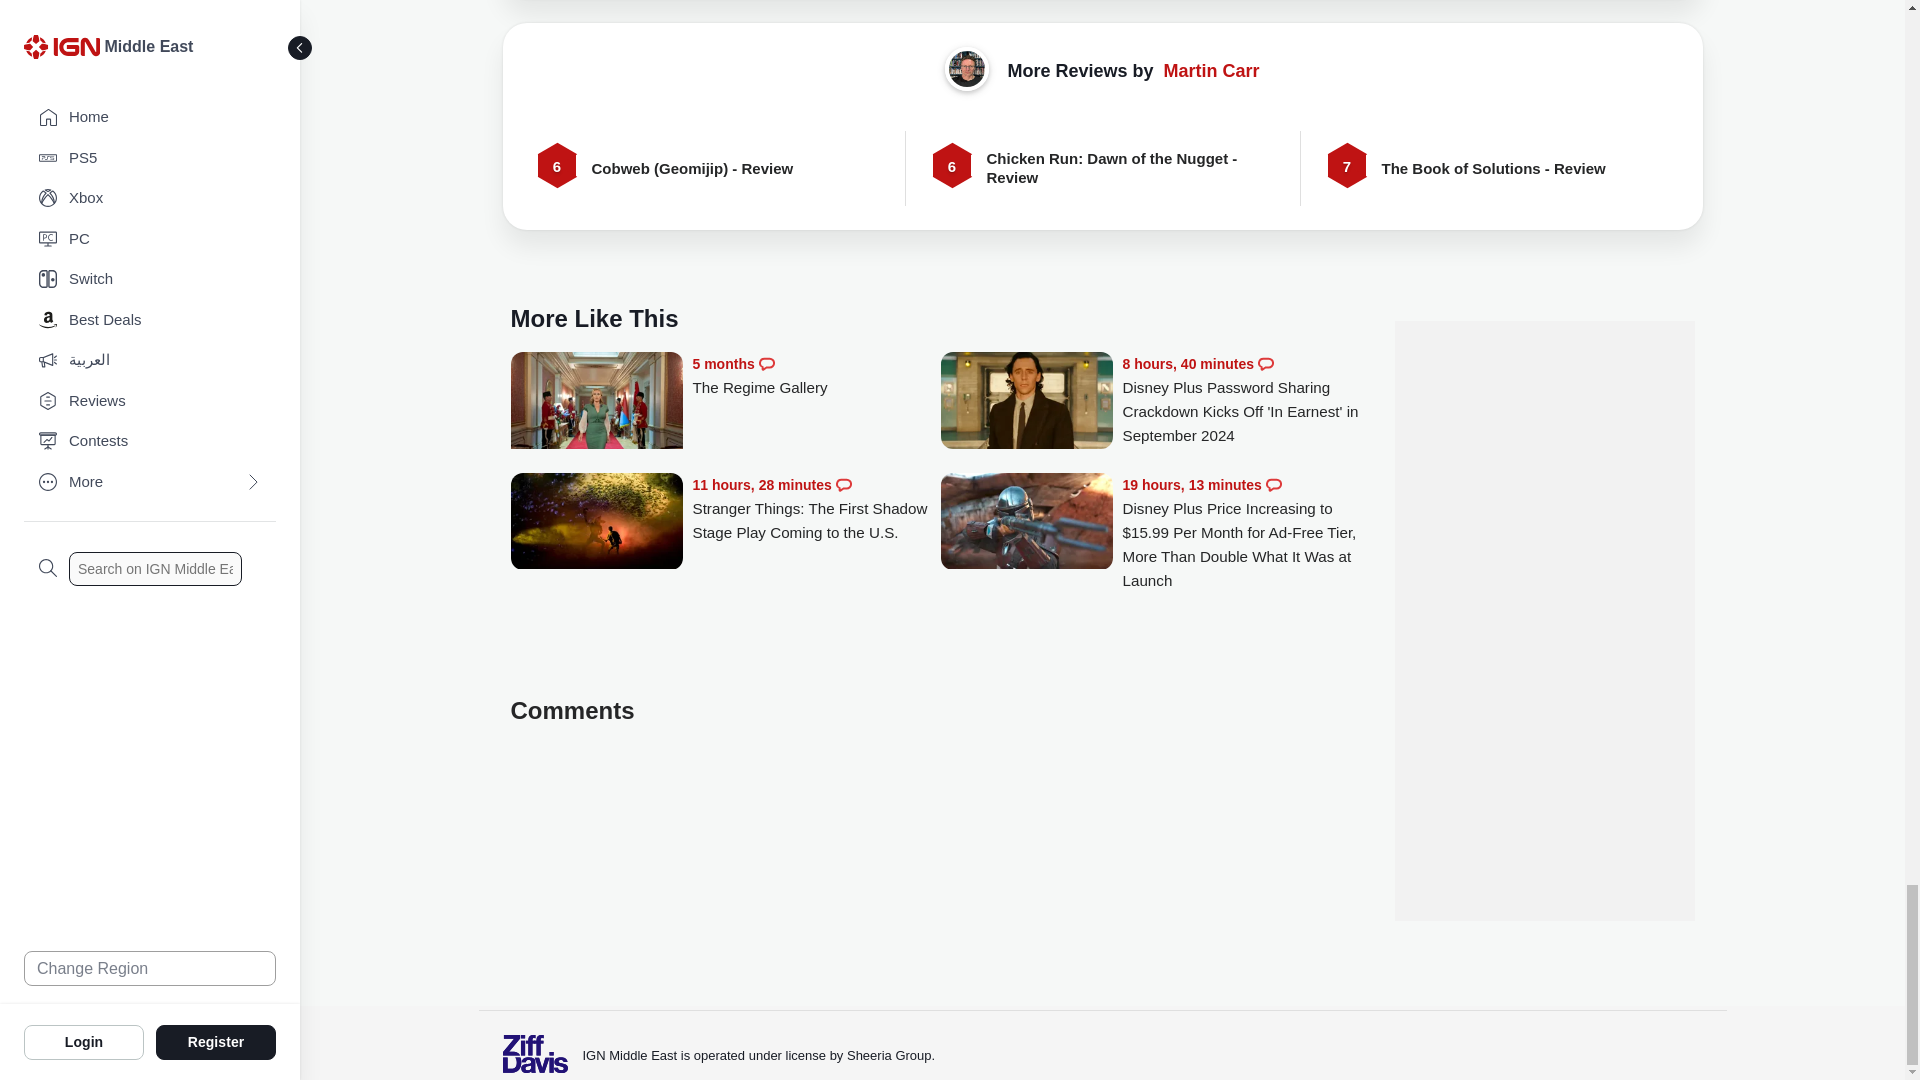  I want to click on The Regime Gallery, so click(596, 411).